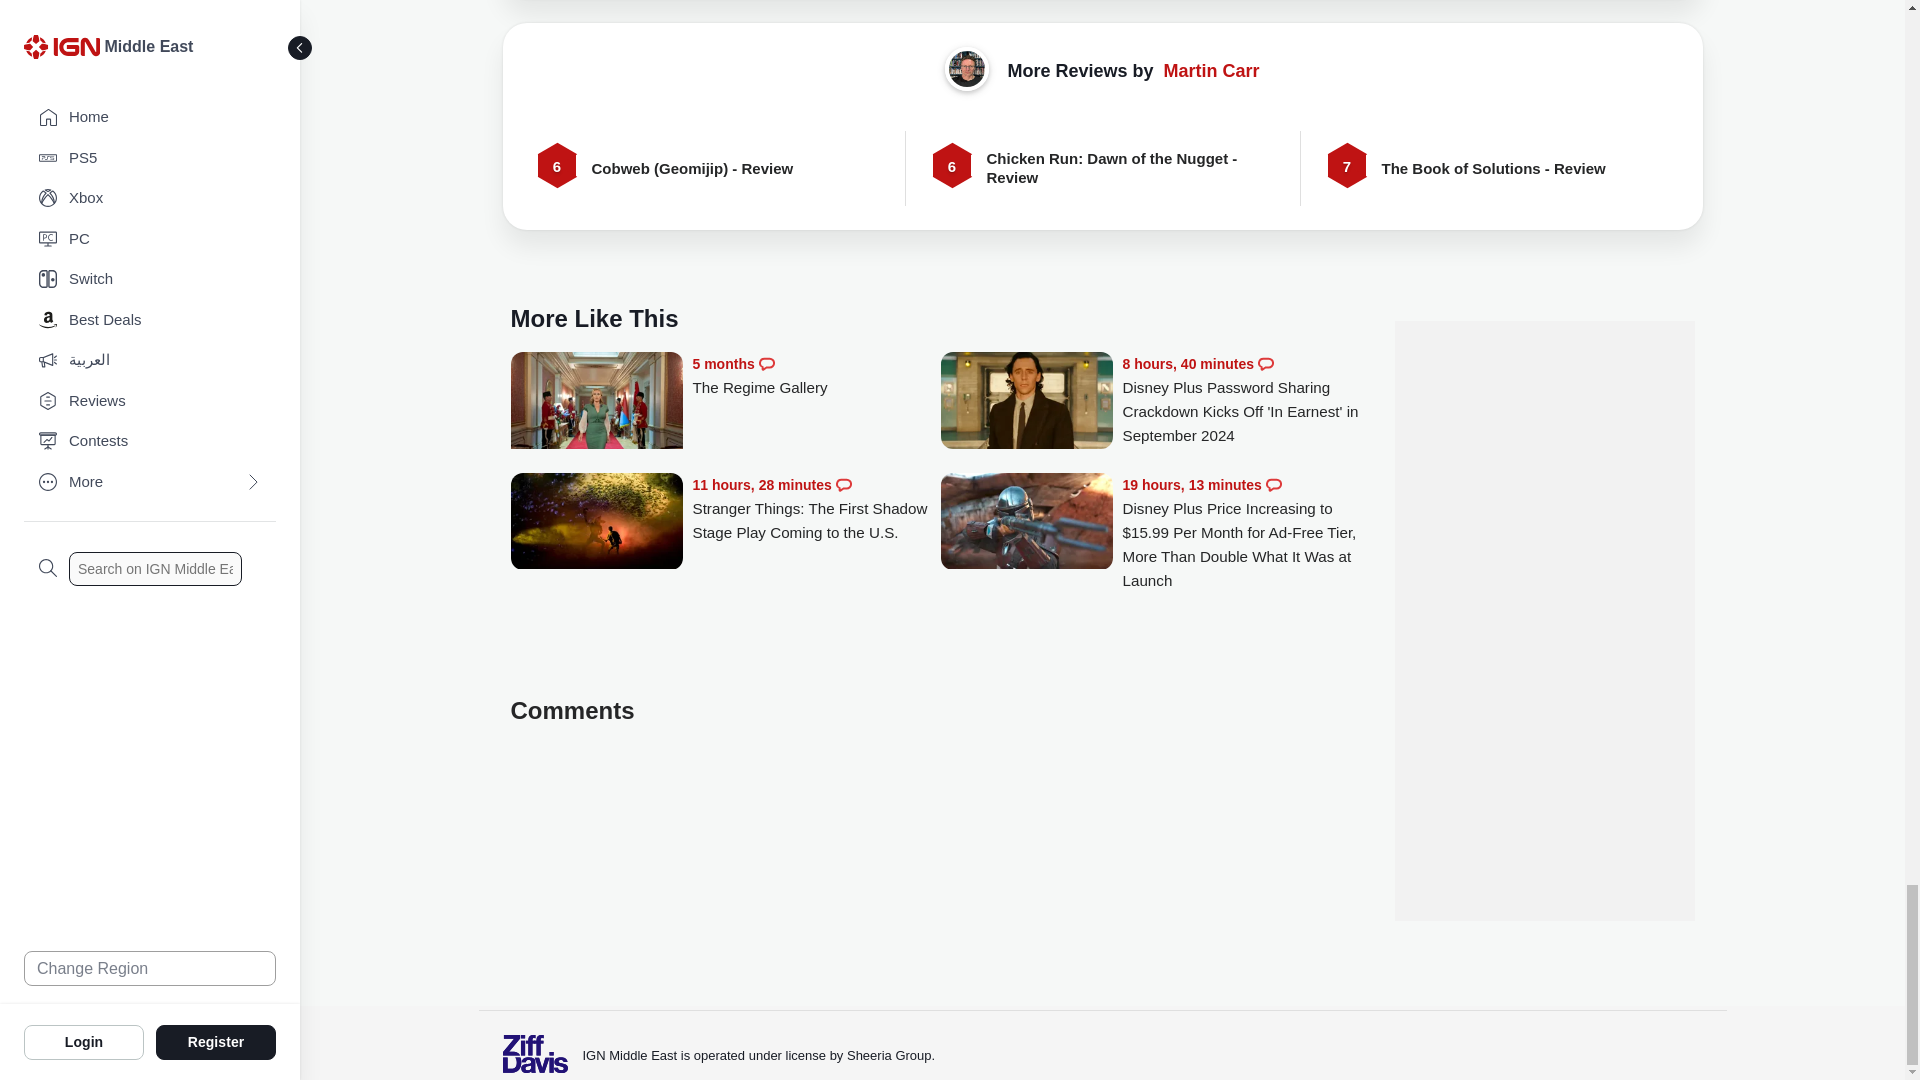  I want to click on The Regime Gallery, so click(596, 411).